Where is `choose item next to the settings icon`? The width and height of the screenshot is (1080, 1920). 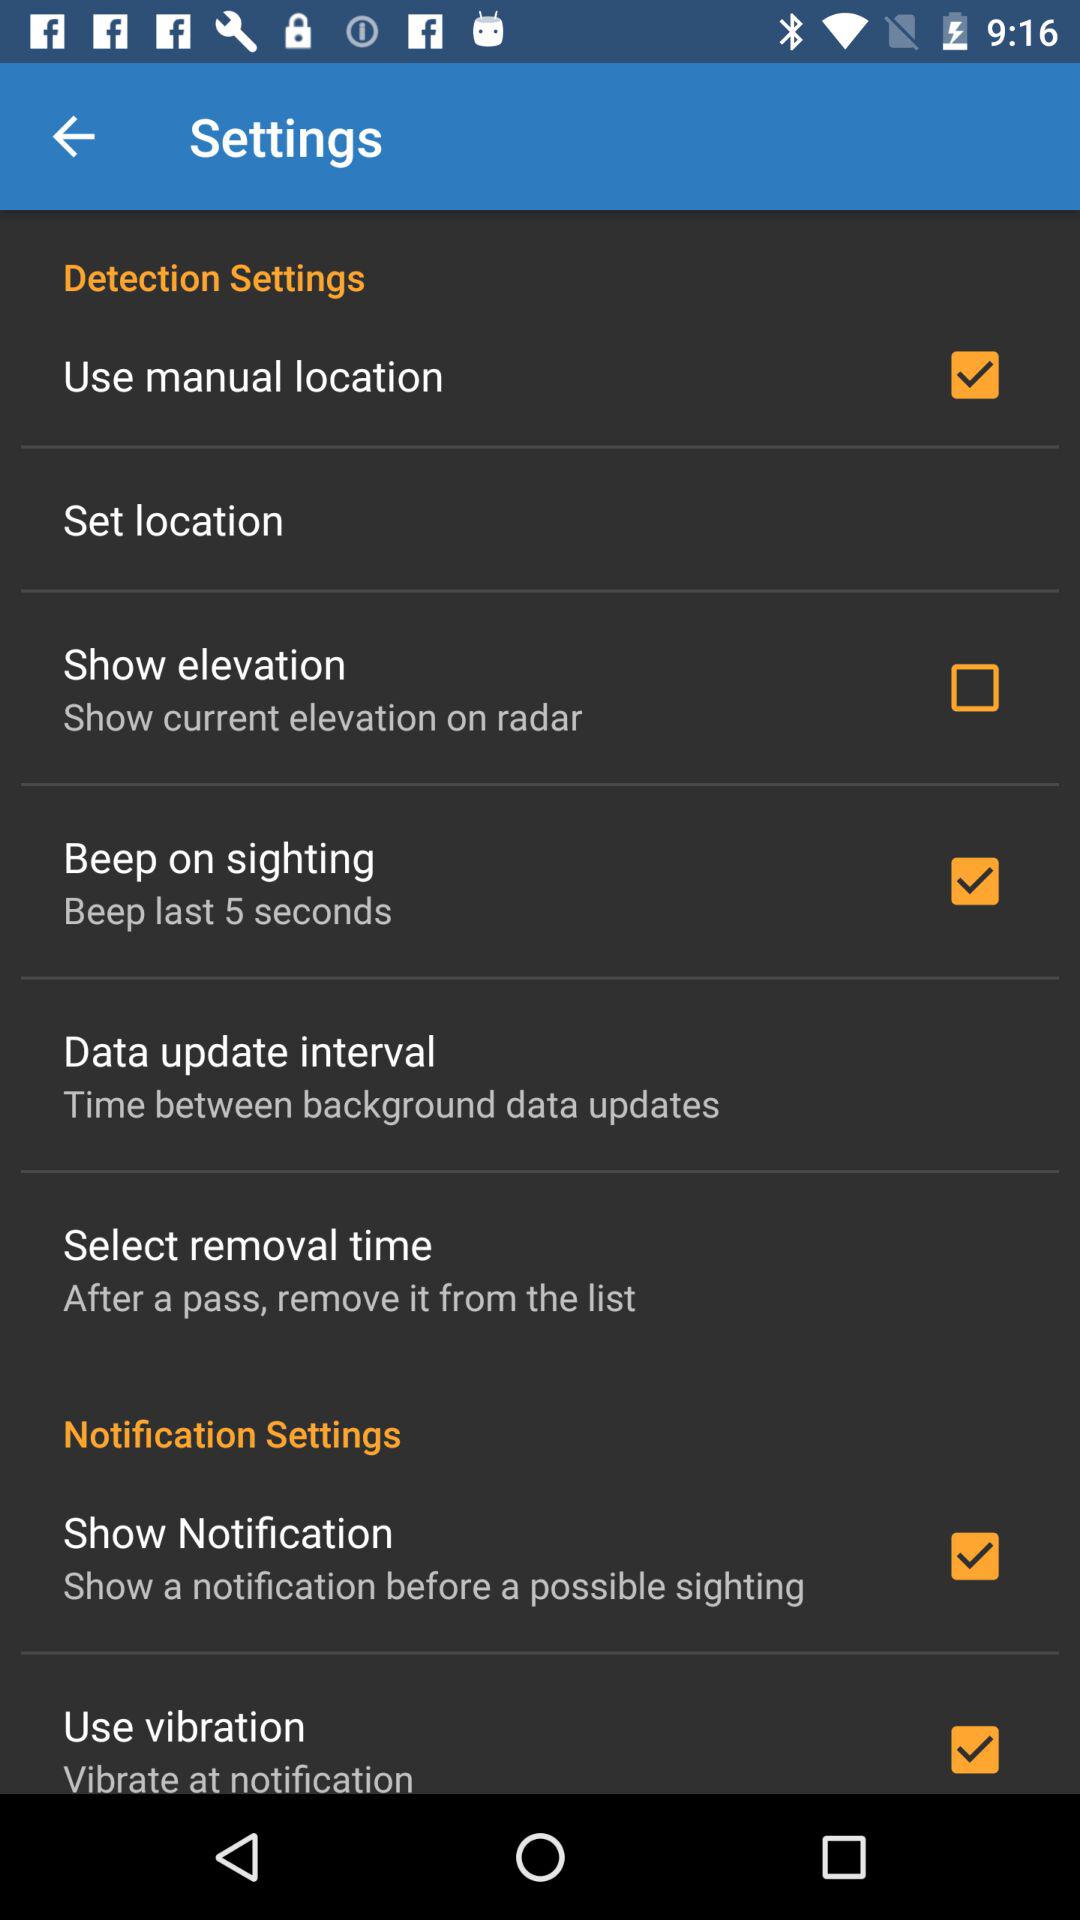 choose item next to the settings icon is located at coordinates (73, 136).